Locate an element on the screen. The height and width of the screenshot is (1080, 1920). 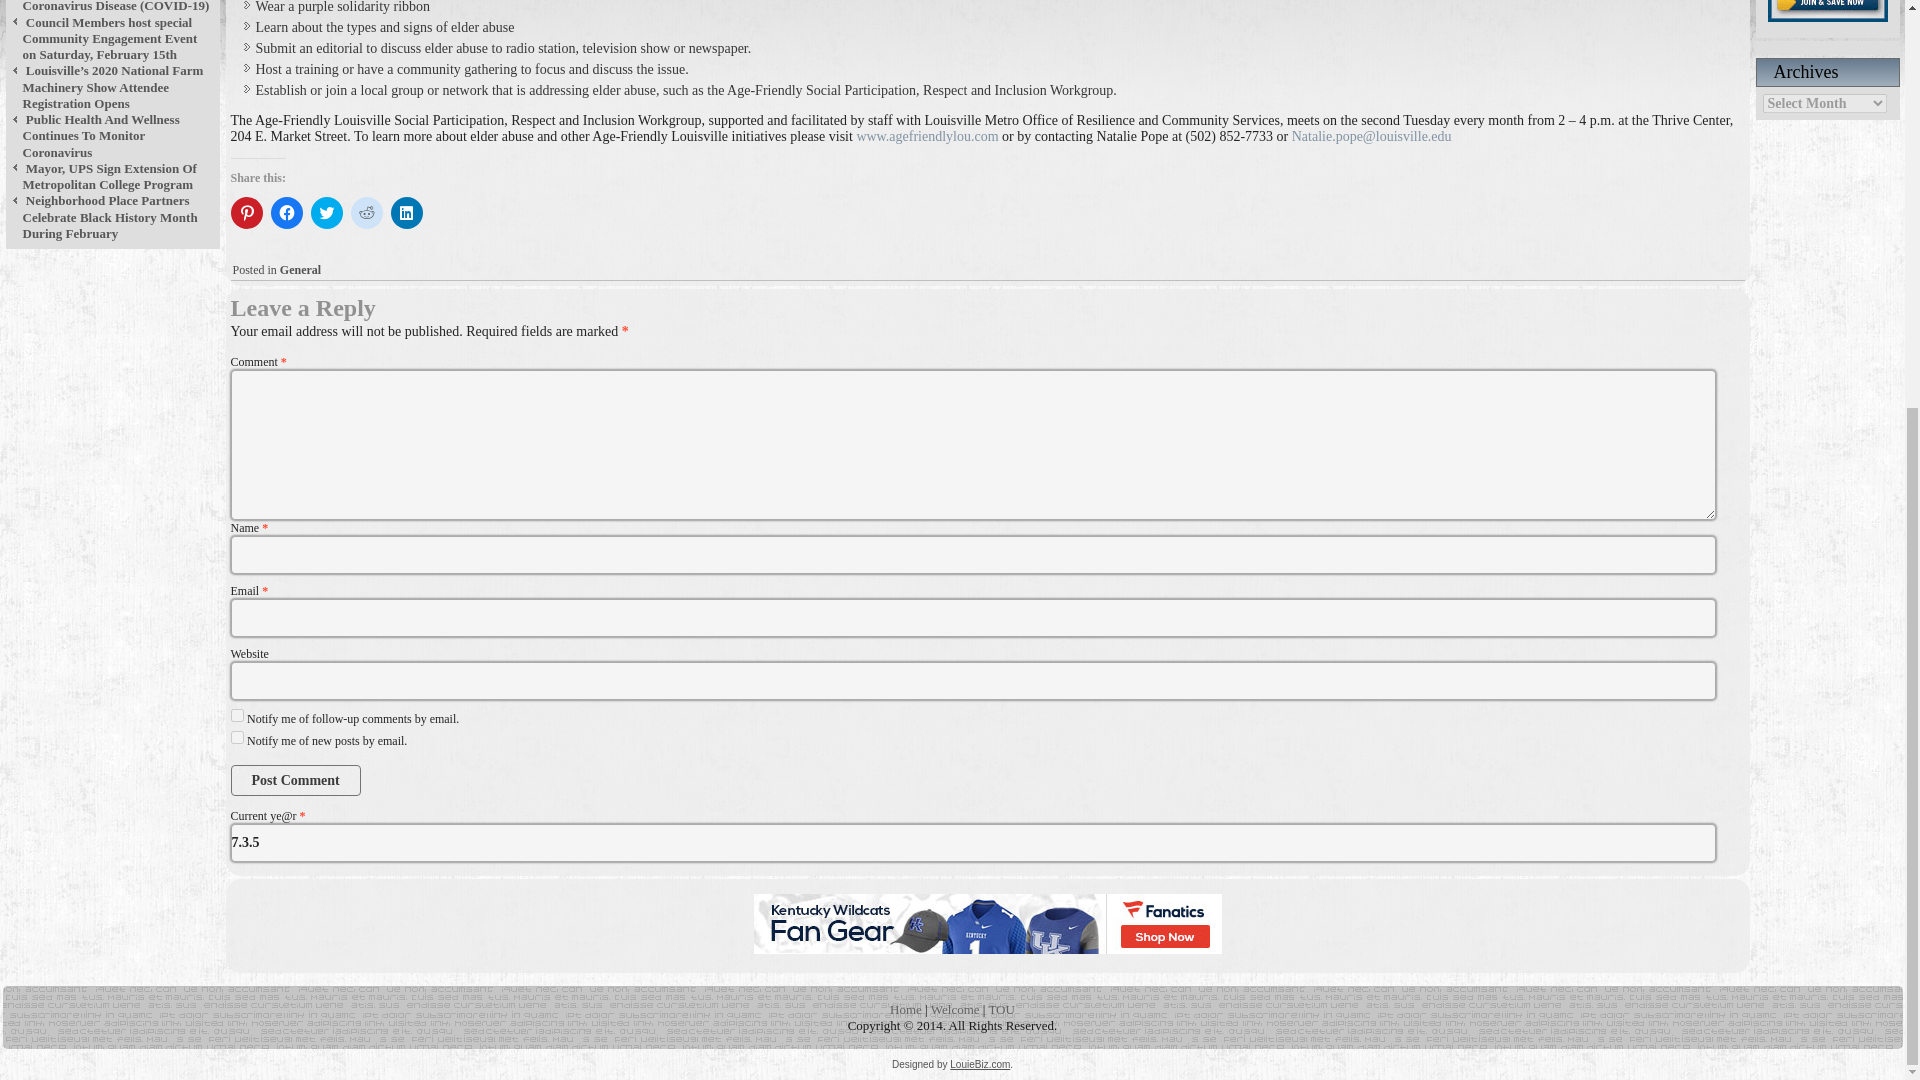
Post Comment is located at coordinates (295, 780).